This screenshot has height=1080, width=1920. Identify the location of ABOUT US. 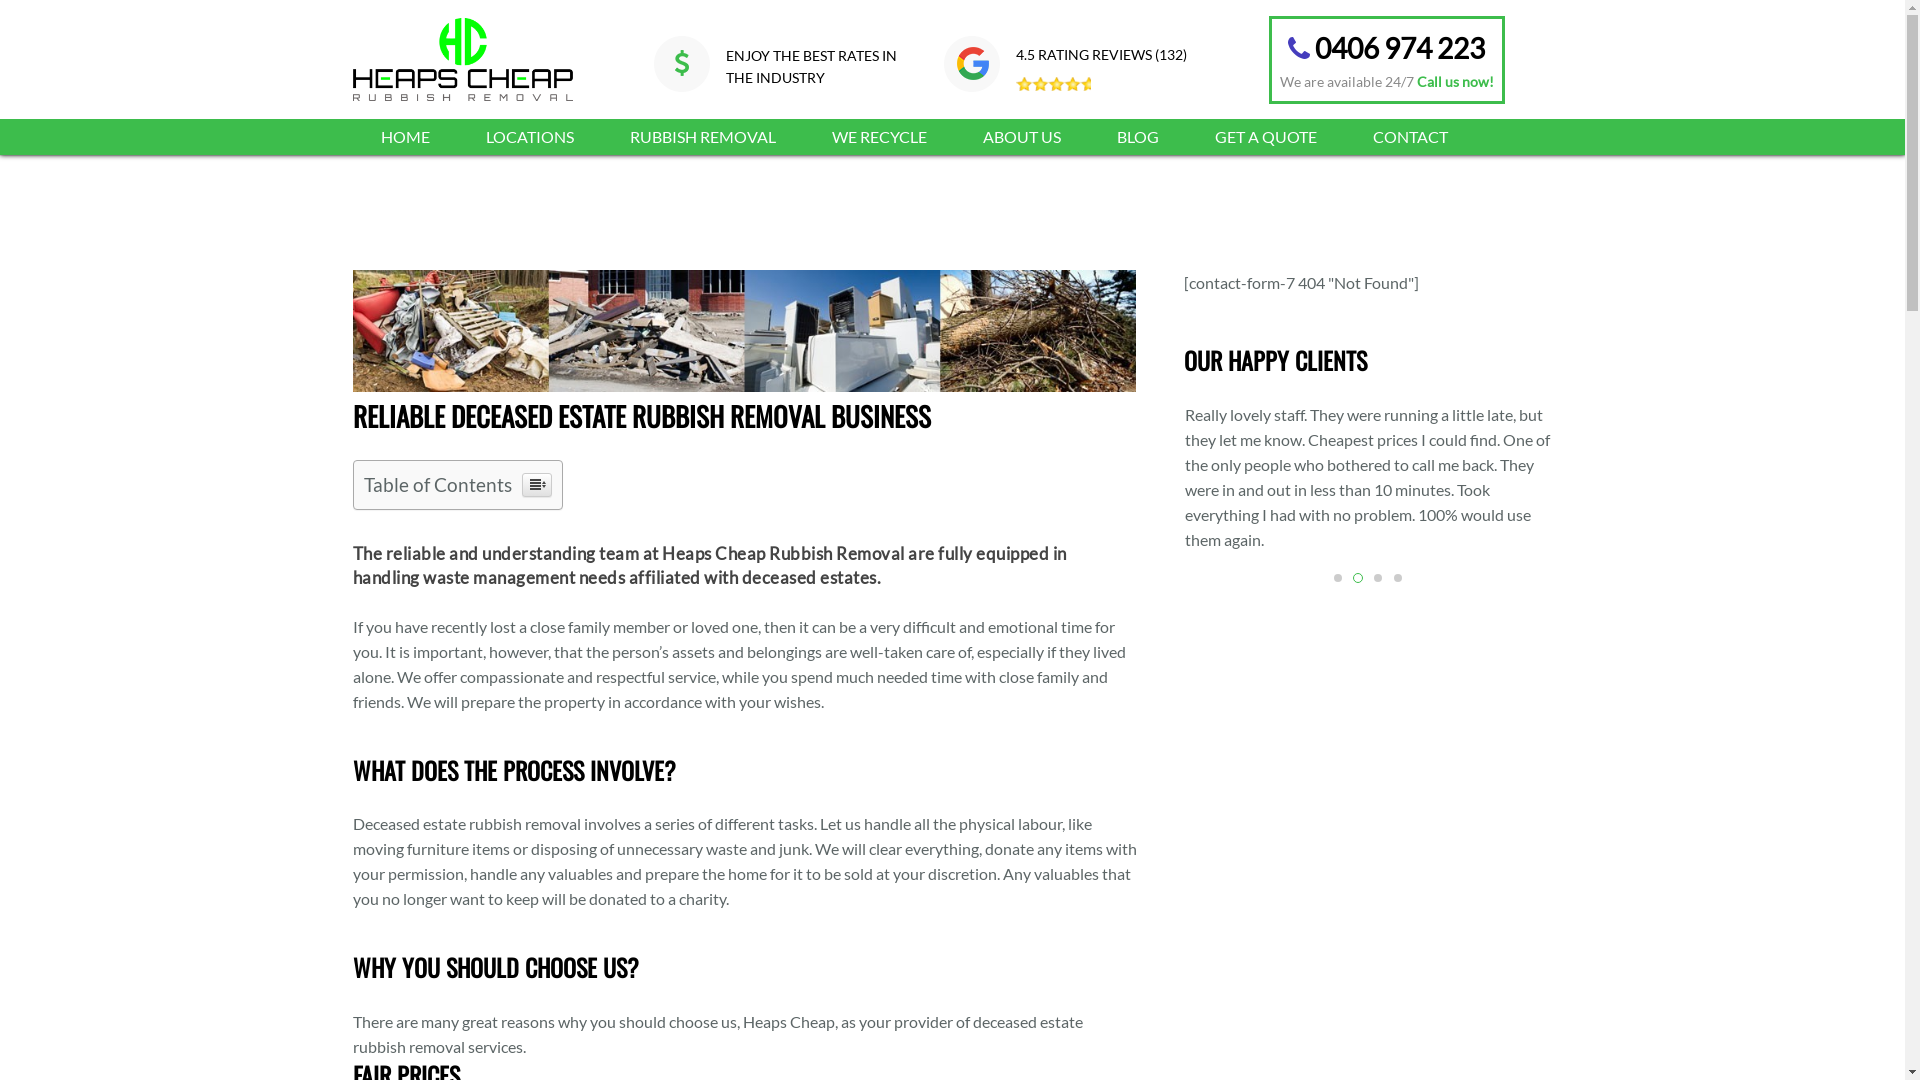
(1021, 137).